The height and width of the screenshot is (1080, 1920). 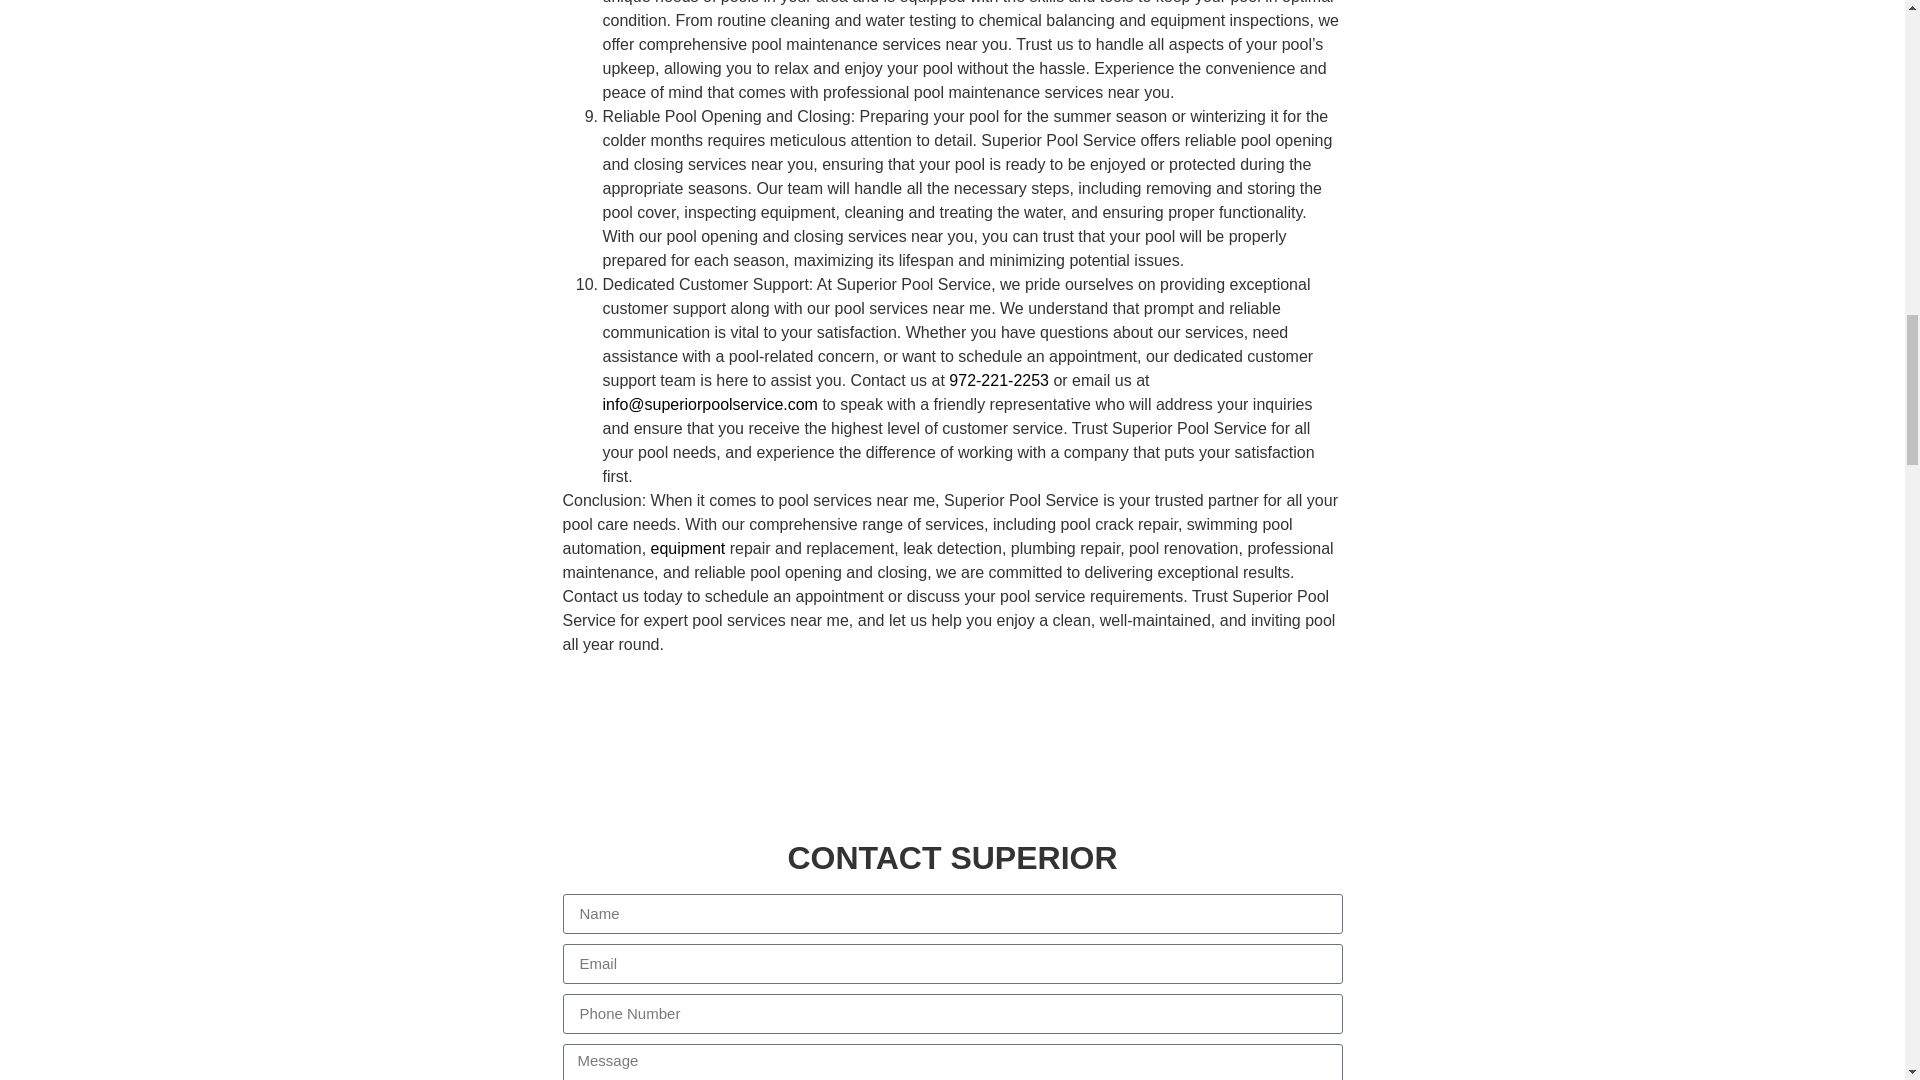 What do you see at coordinates (998, 380) in the screenshot?
I see `972-221-2253` at bounding box center [998, 380].